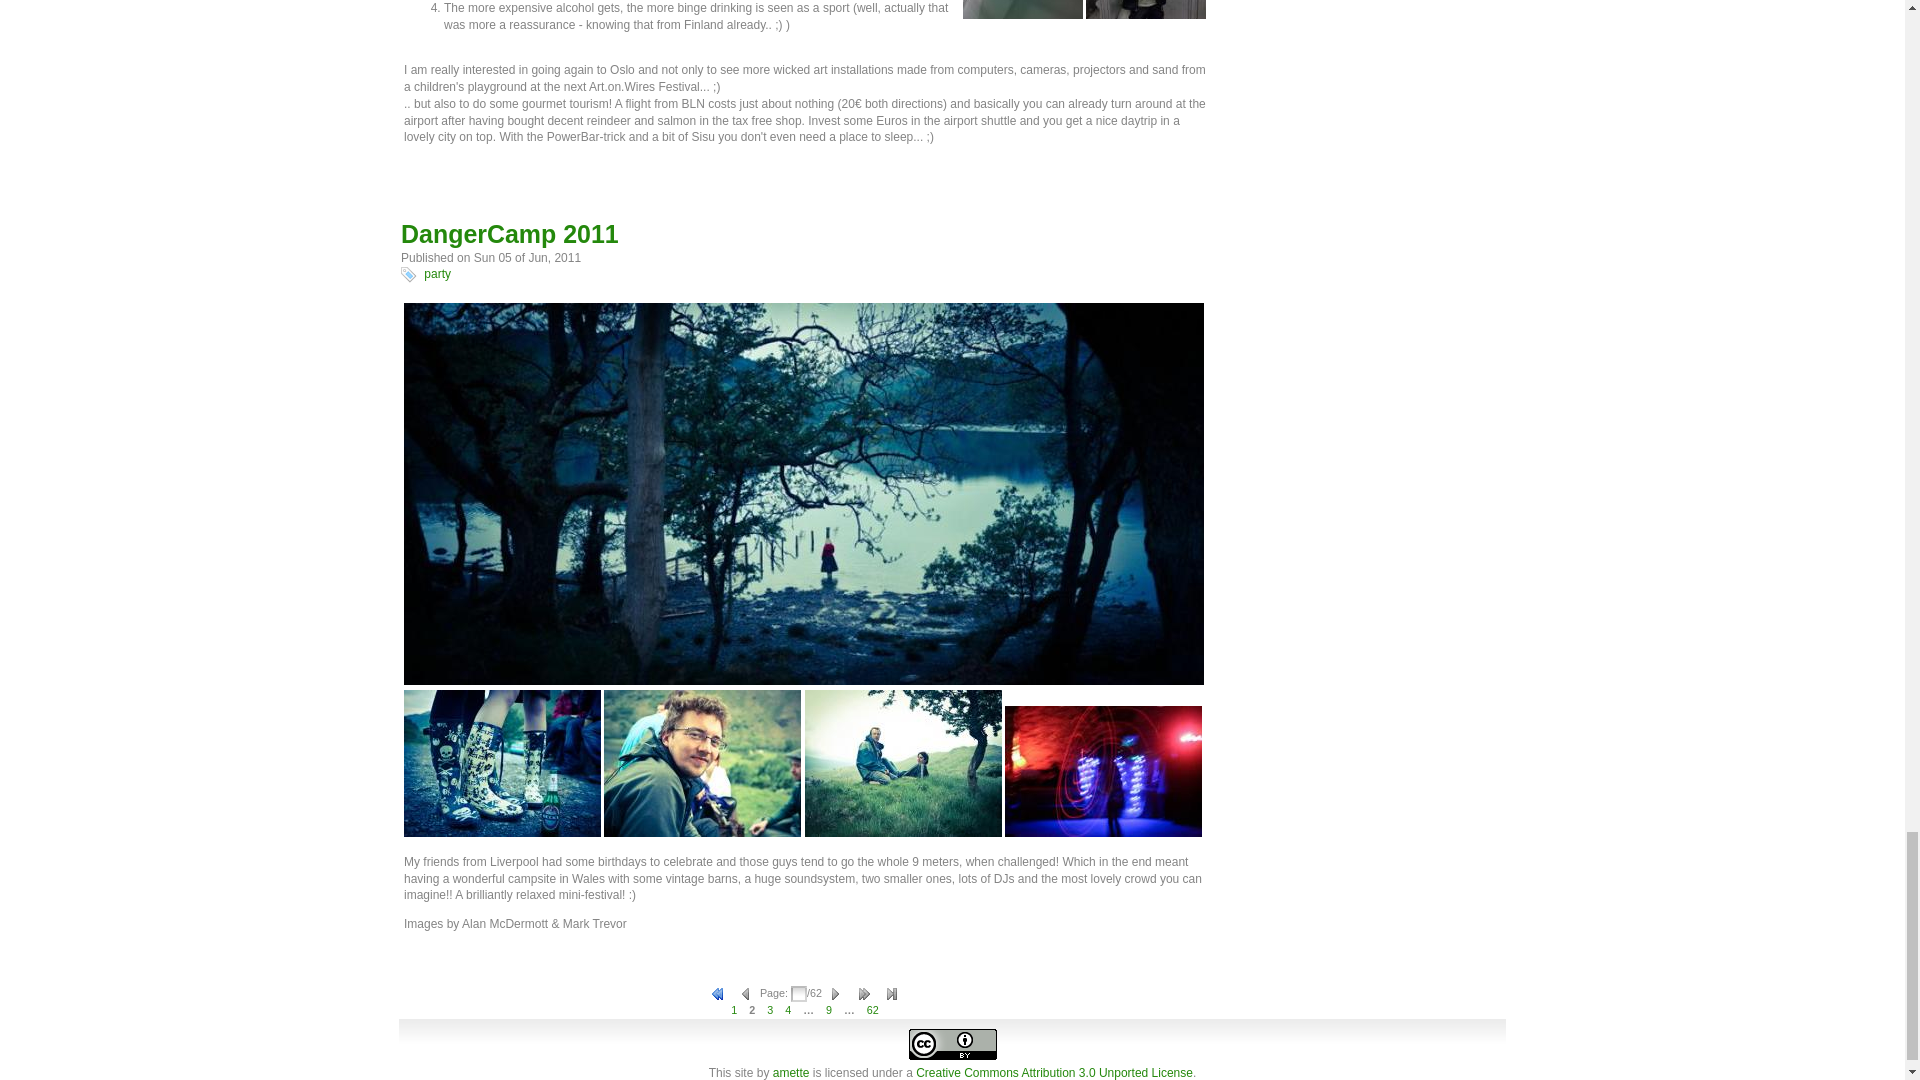  Describe the element at coordinates (408, 274) in the screenshot. I see `Tags` at that location.